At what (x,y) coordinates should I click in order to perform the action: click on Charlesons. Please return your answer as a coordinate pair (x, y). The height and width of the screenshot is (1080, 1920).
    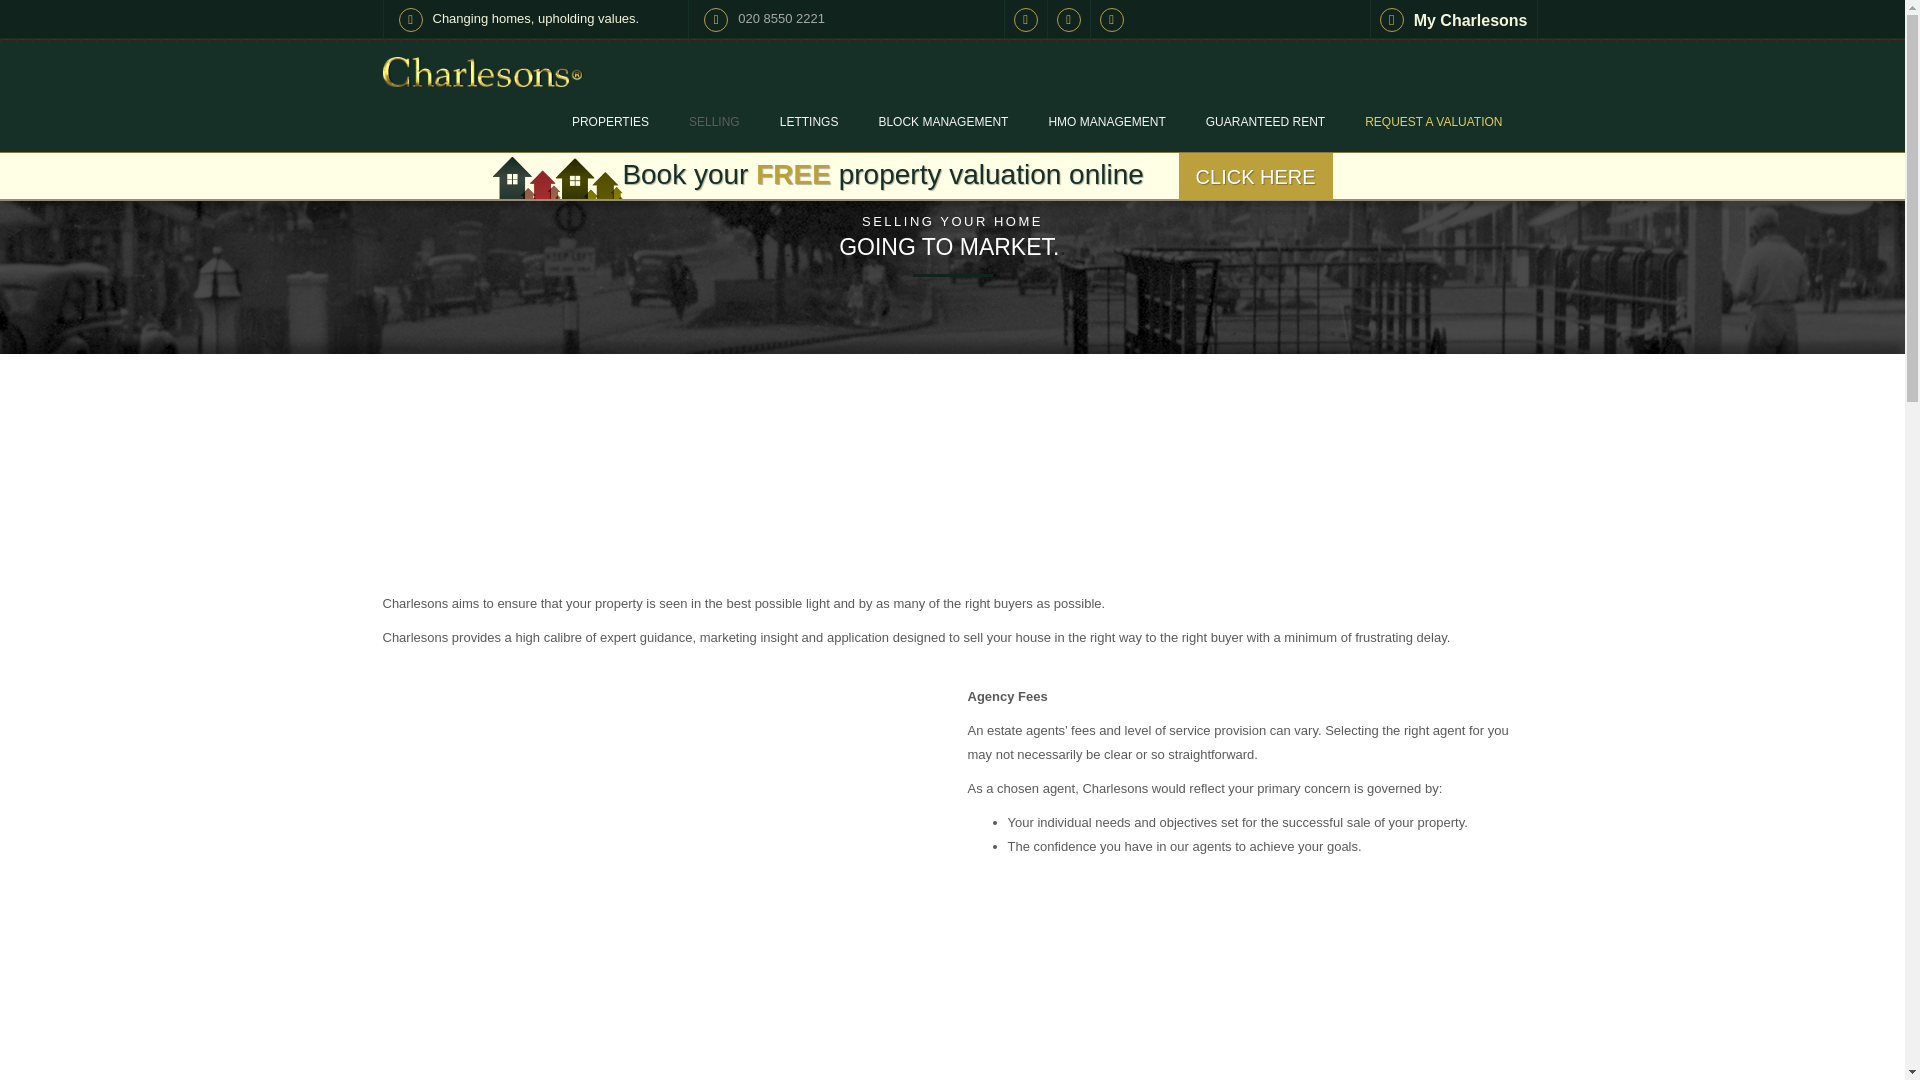
    Looking at the image, I should click on (482, 66).